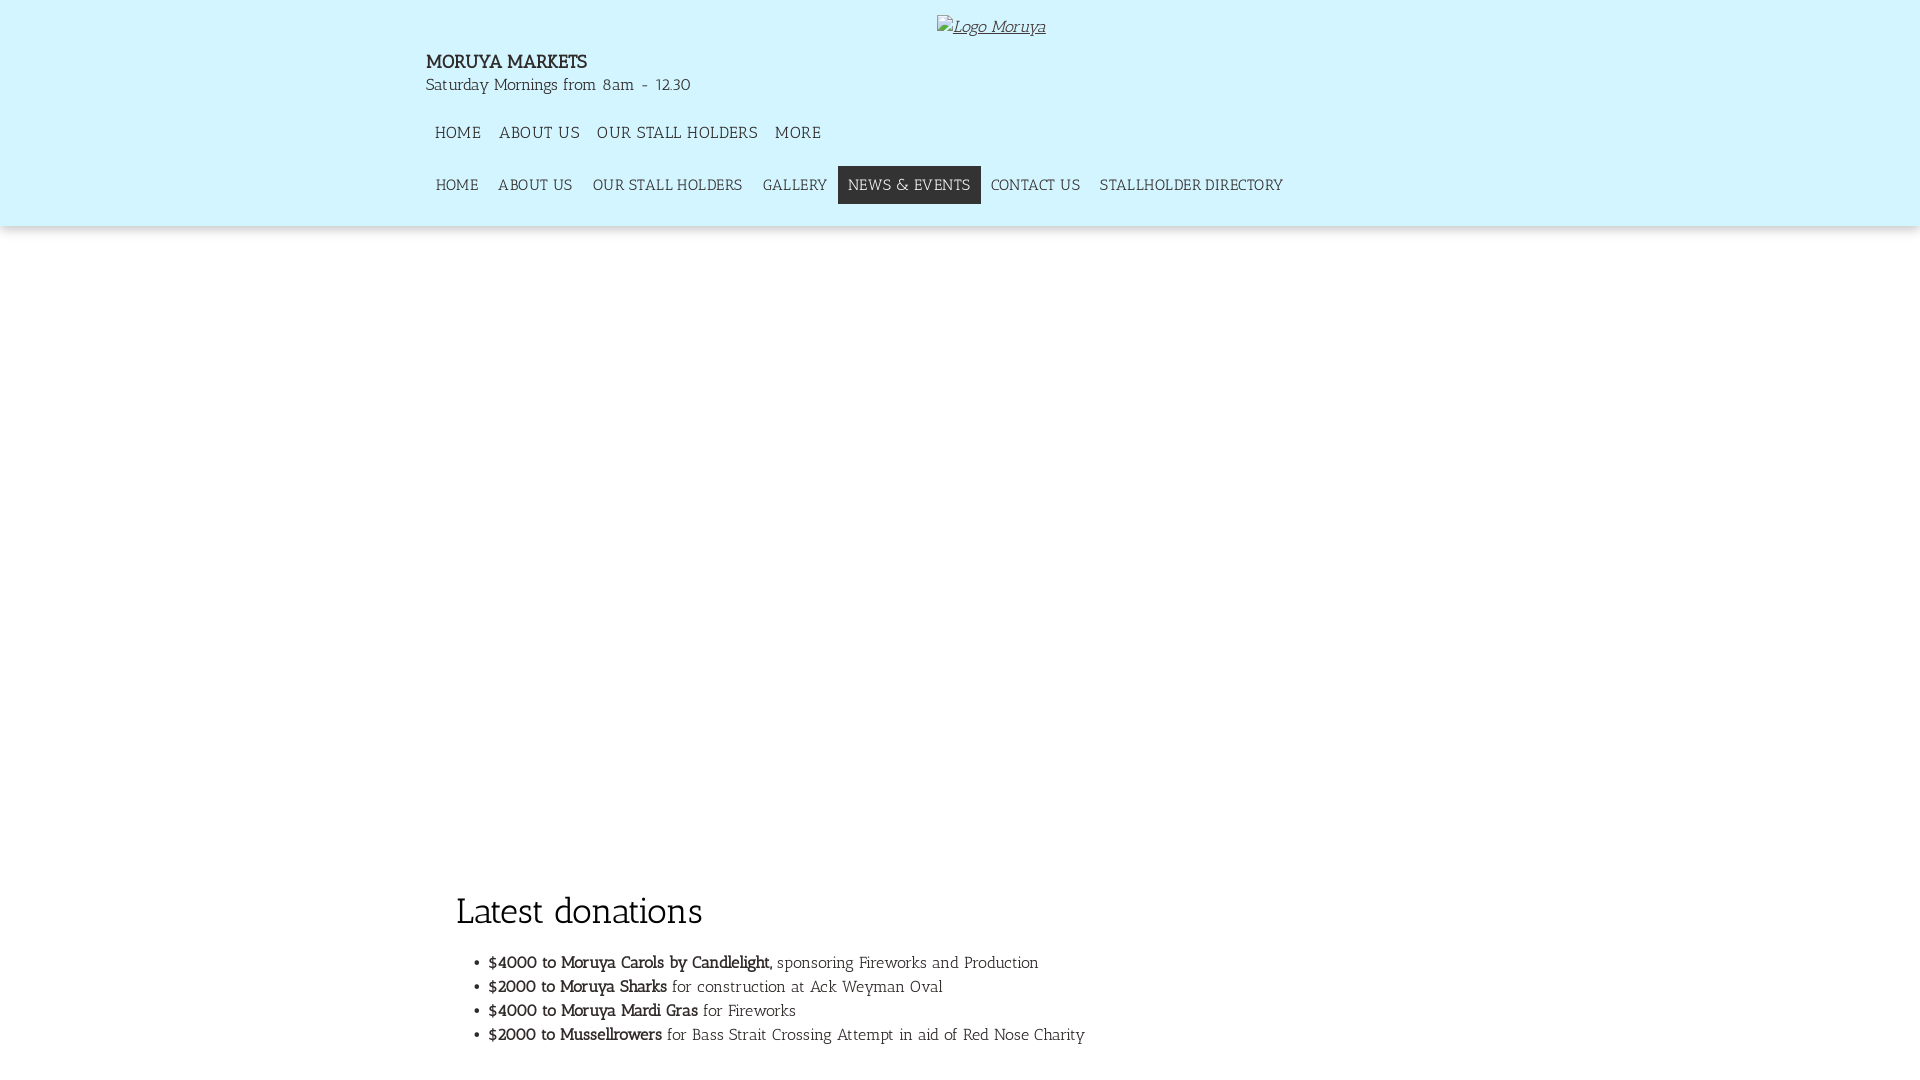 Image resolution: width=1920 pixels, height=1080 pixels. Describe the element at coordinates (677, 133) in the screenshot. I see `OUR STALL HOLDERS` at that location.